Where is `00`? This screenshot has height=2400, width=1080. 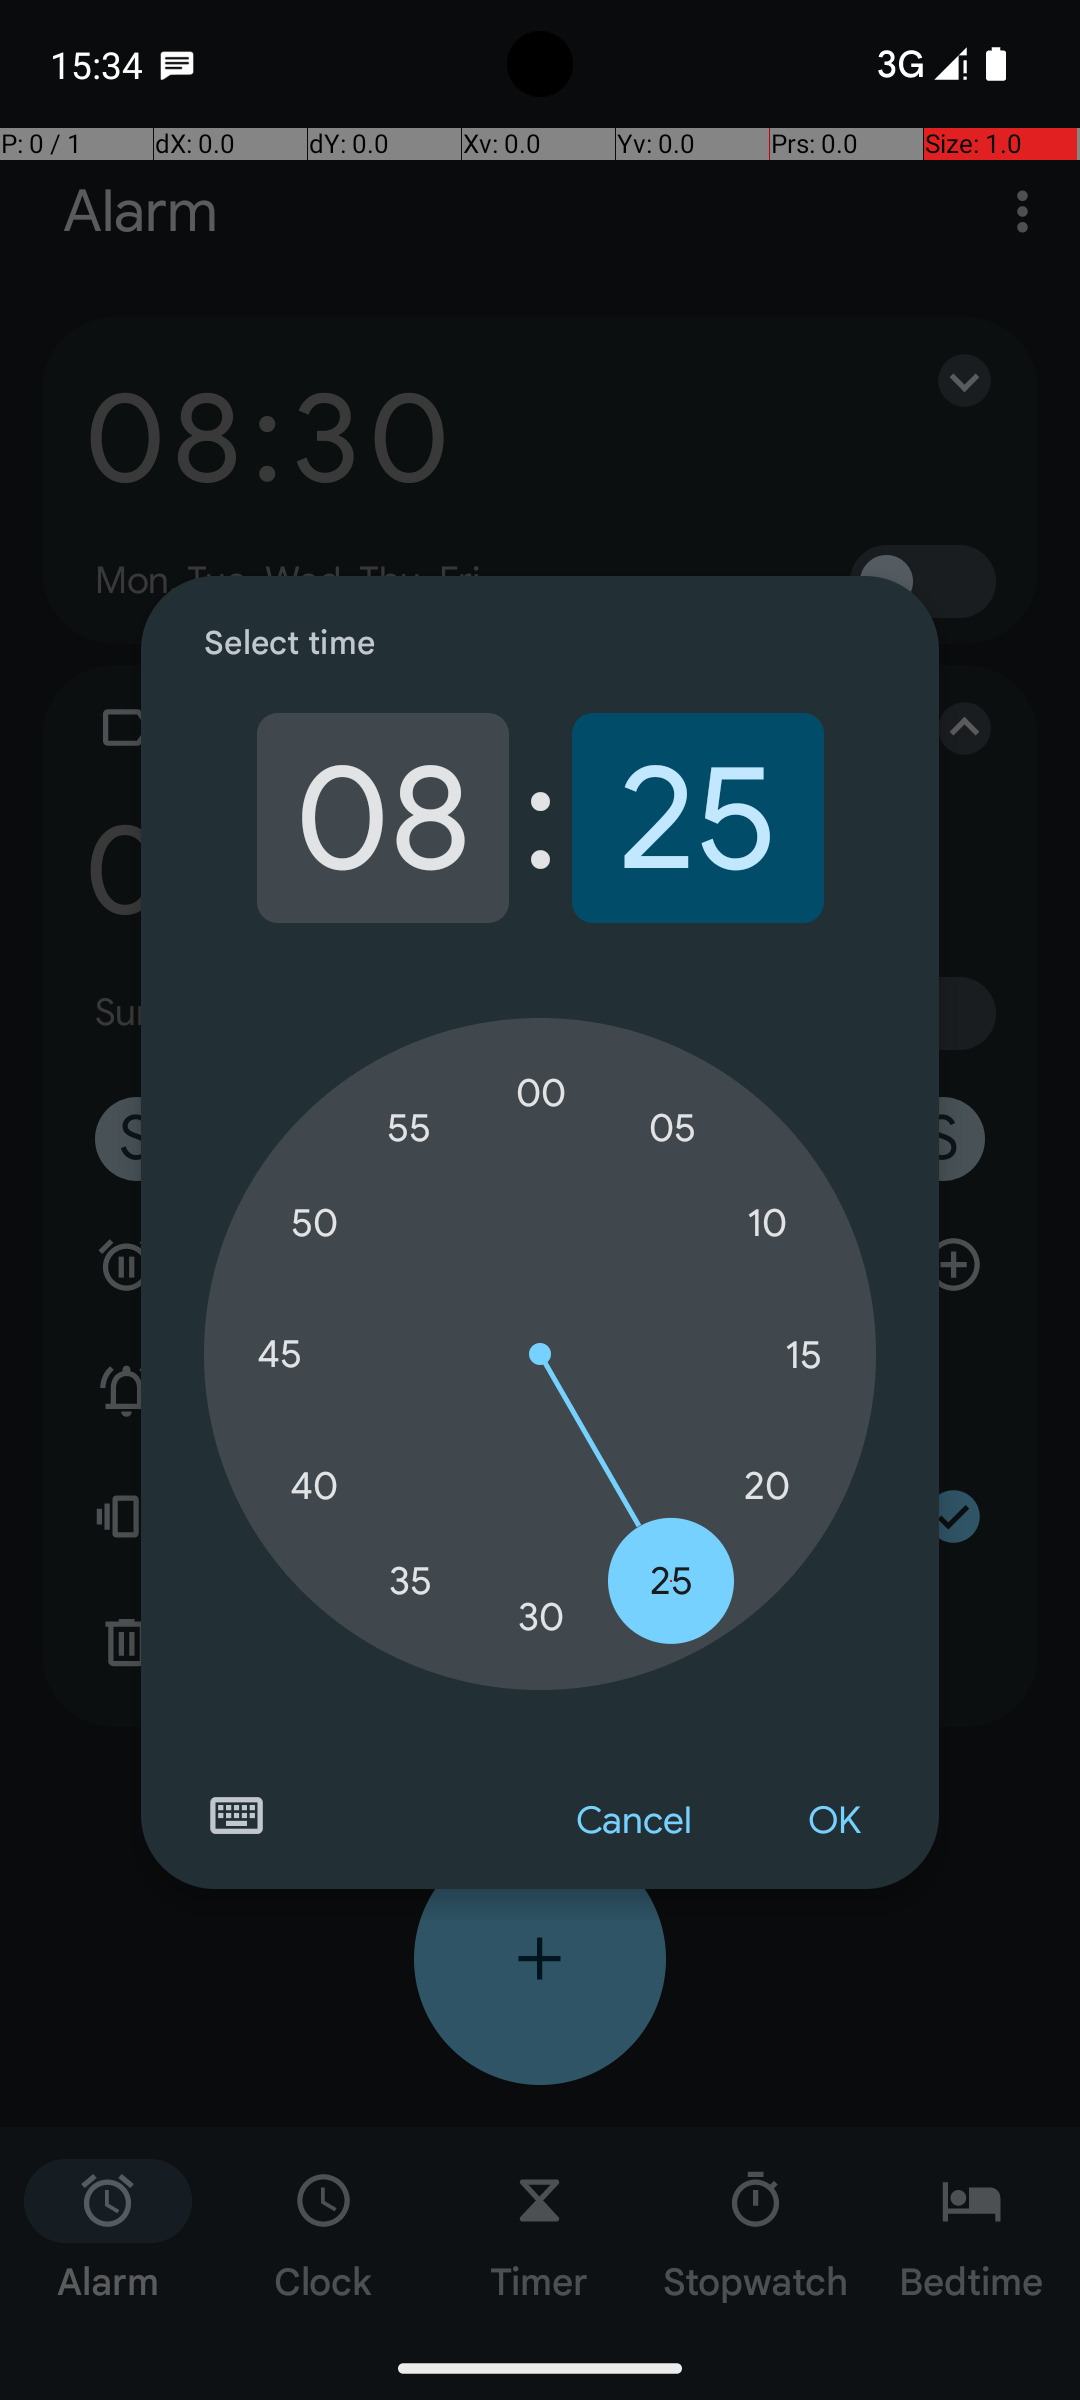
00 is located at coordinates (541, 1093).